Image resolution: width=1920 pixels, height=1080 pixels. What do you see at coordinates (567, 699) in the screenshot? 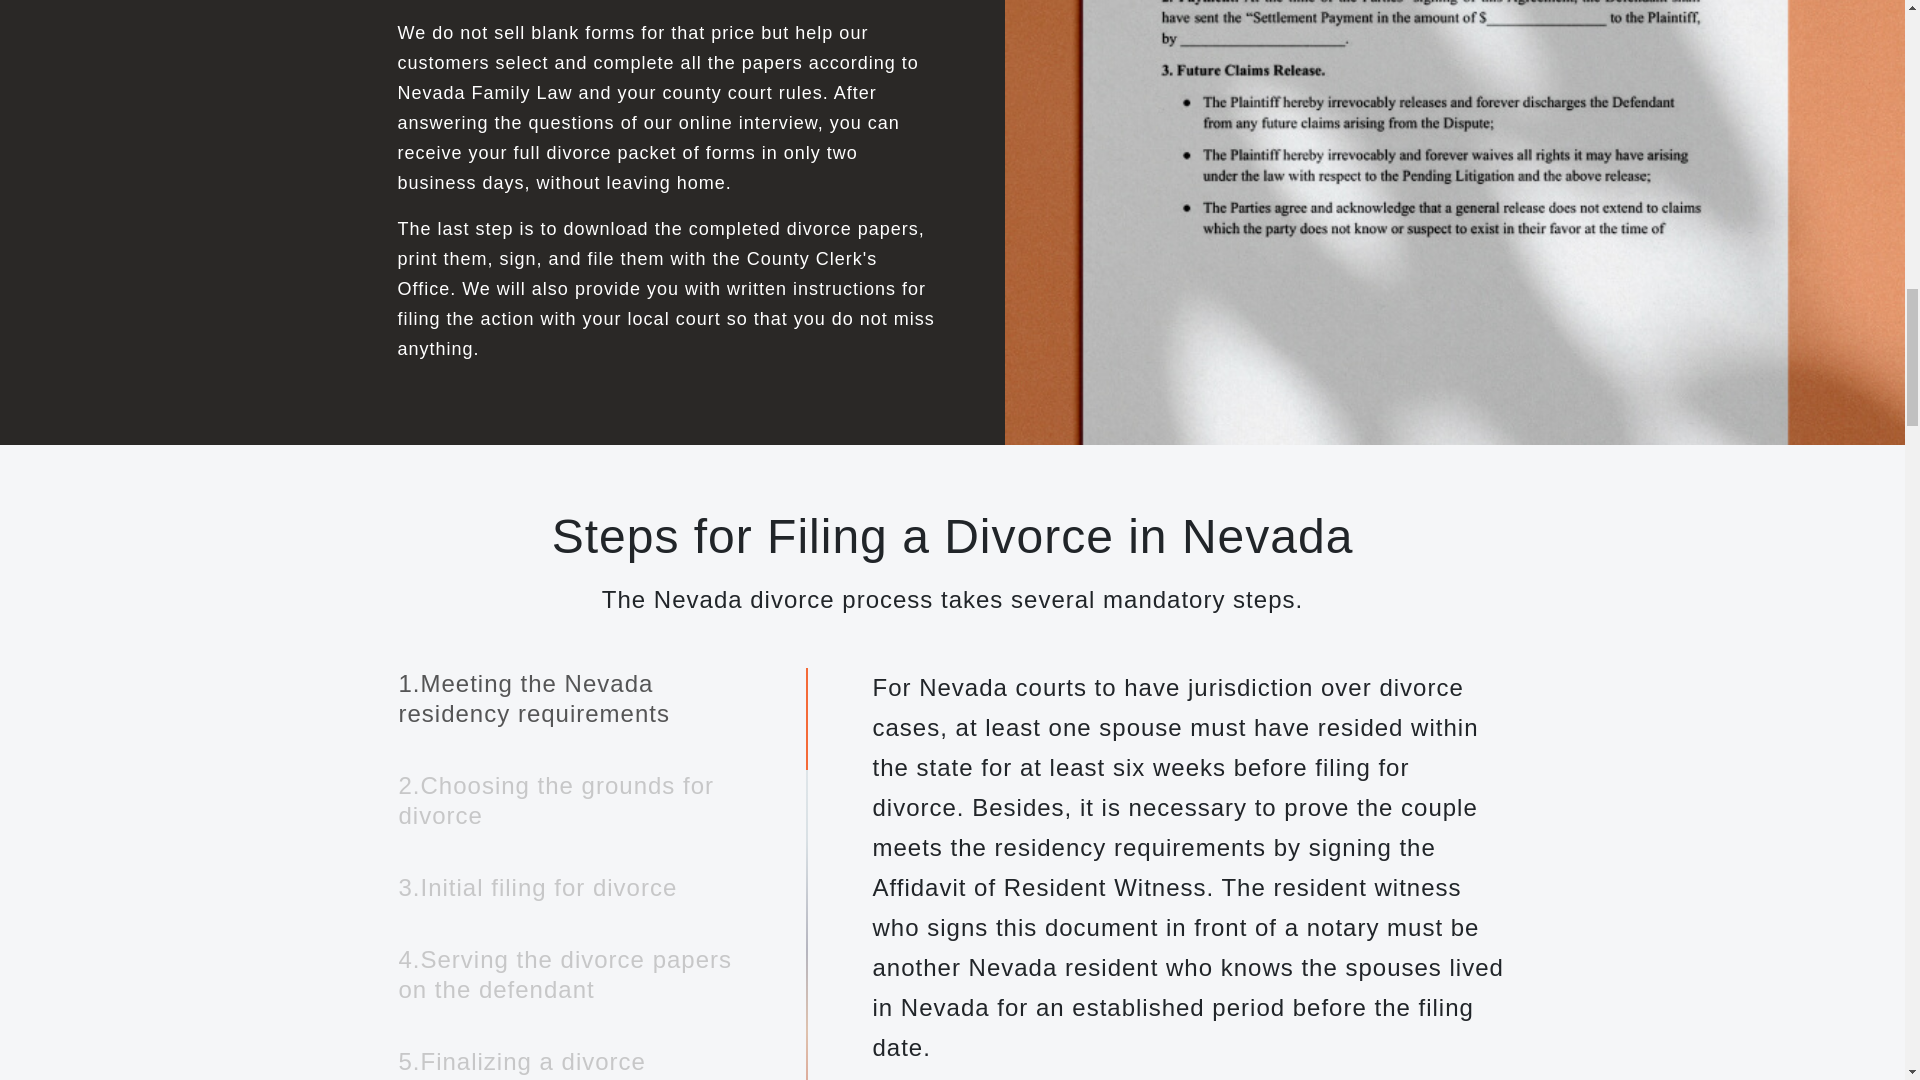
I see `1.Meeting the Nevada residency requirements` at bounding box center [567, 699].